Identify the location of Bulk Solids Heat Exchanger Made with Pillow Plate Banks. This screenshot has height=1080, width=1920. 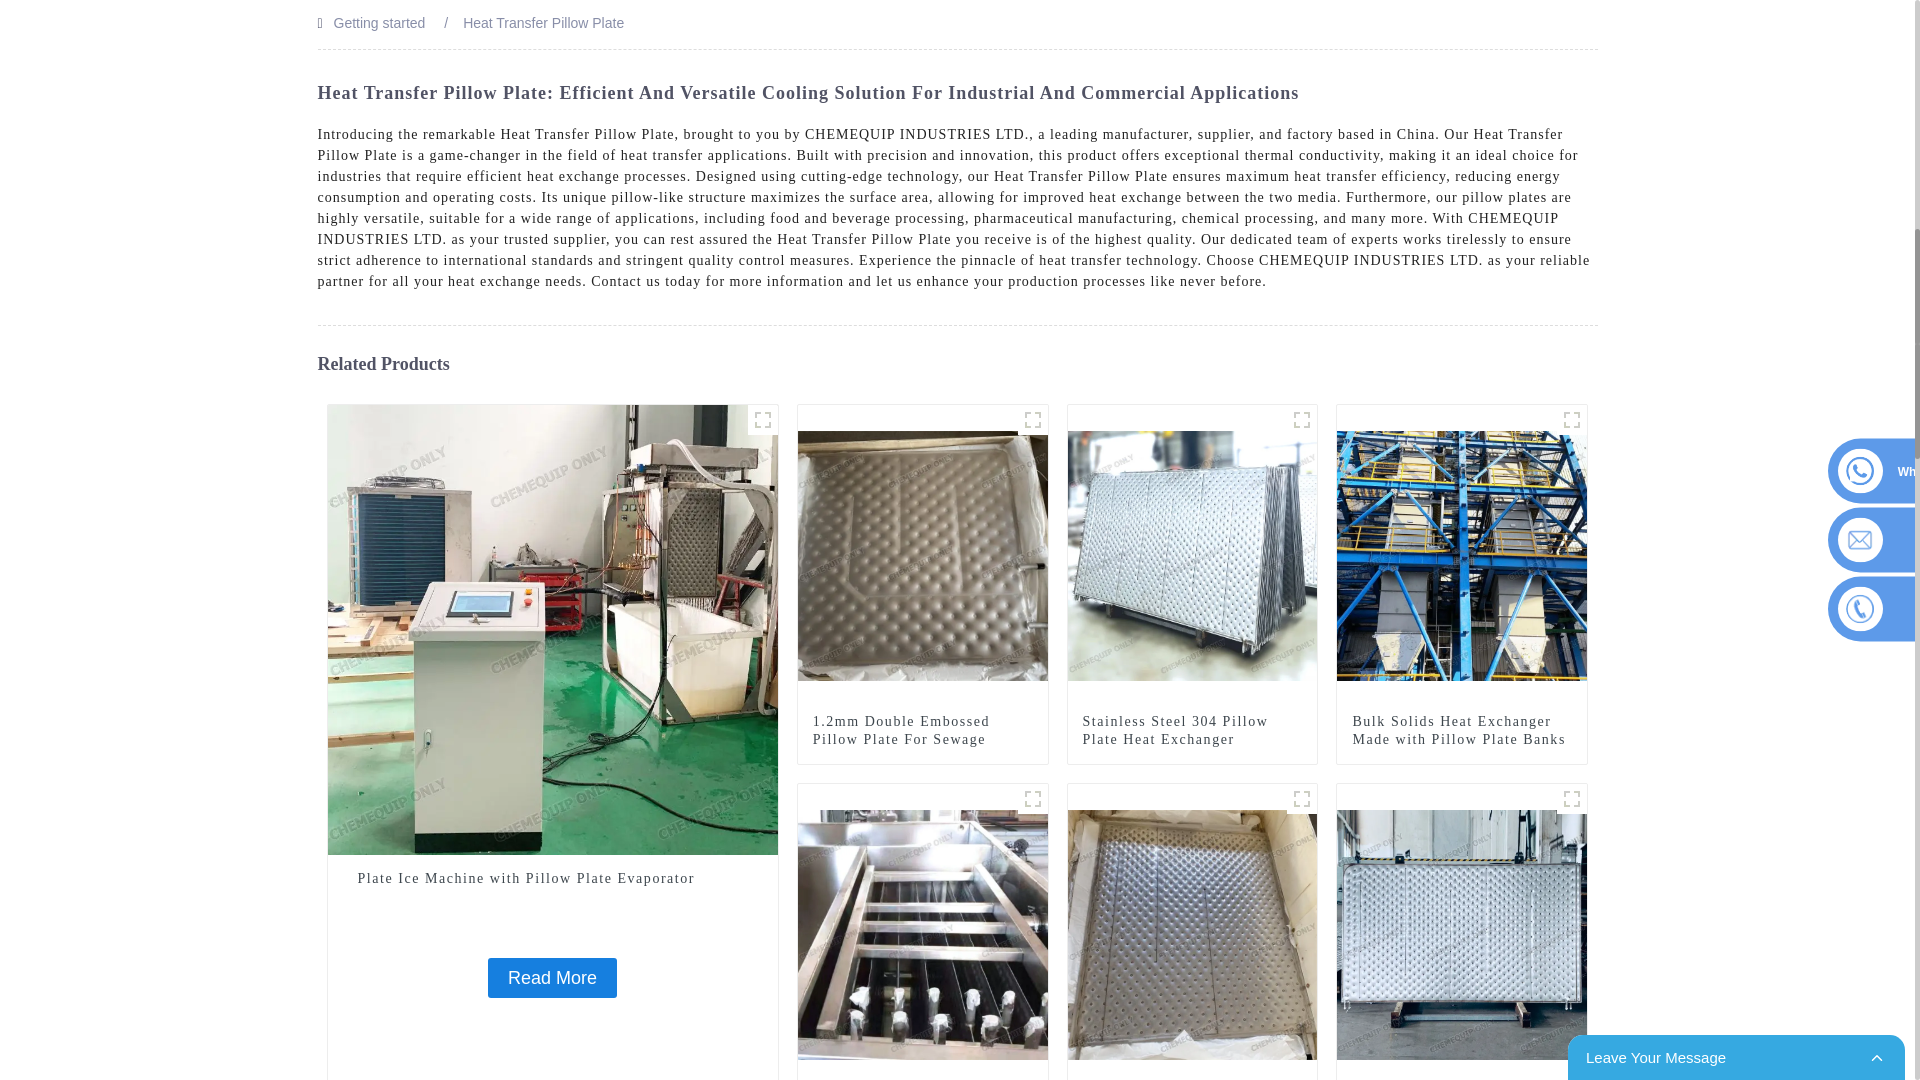
(1462, 554).